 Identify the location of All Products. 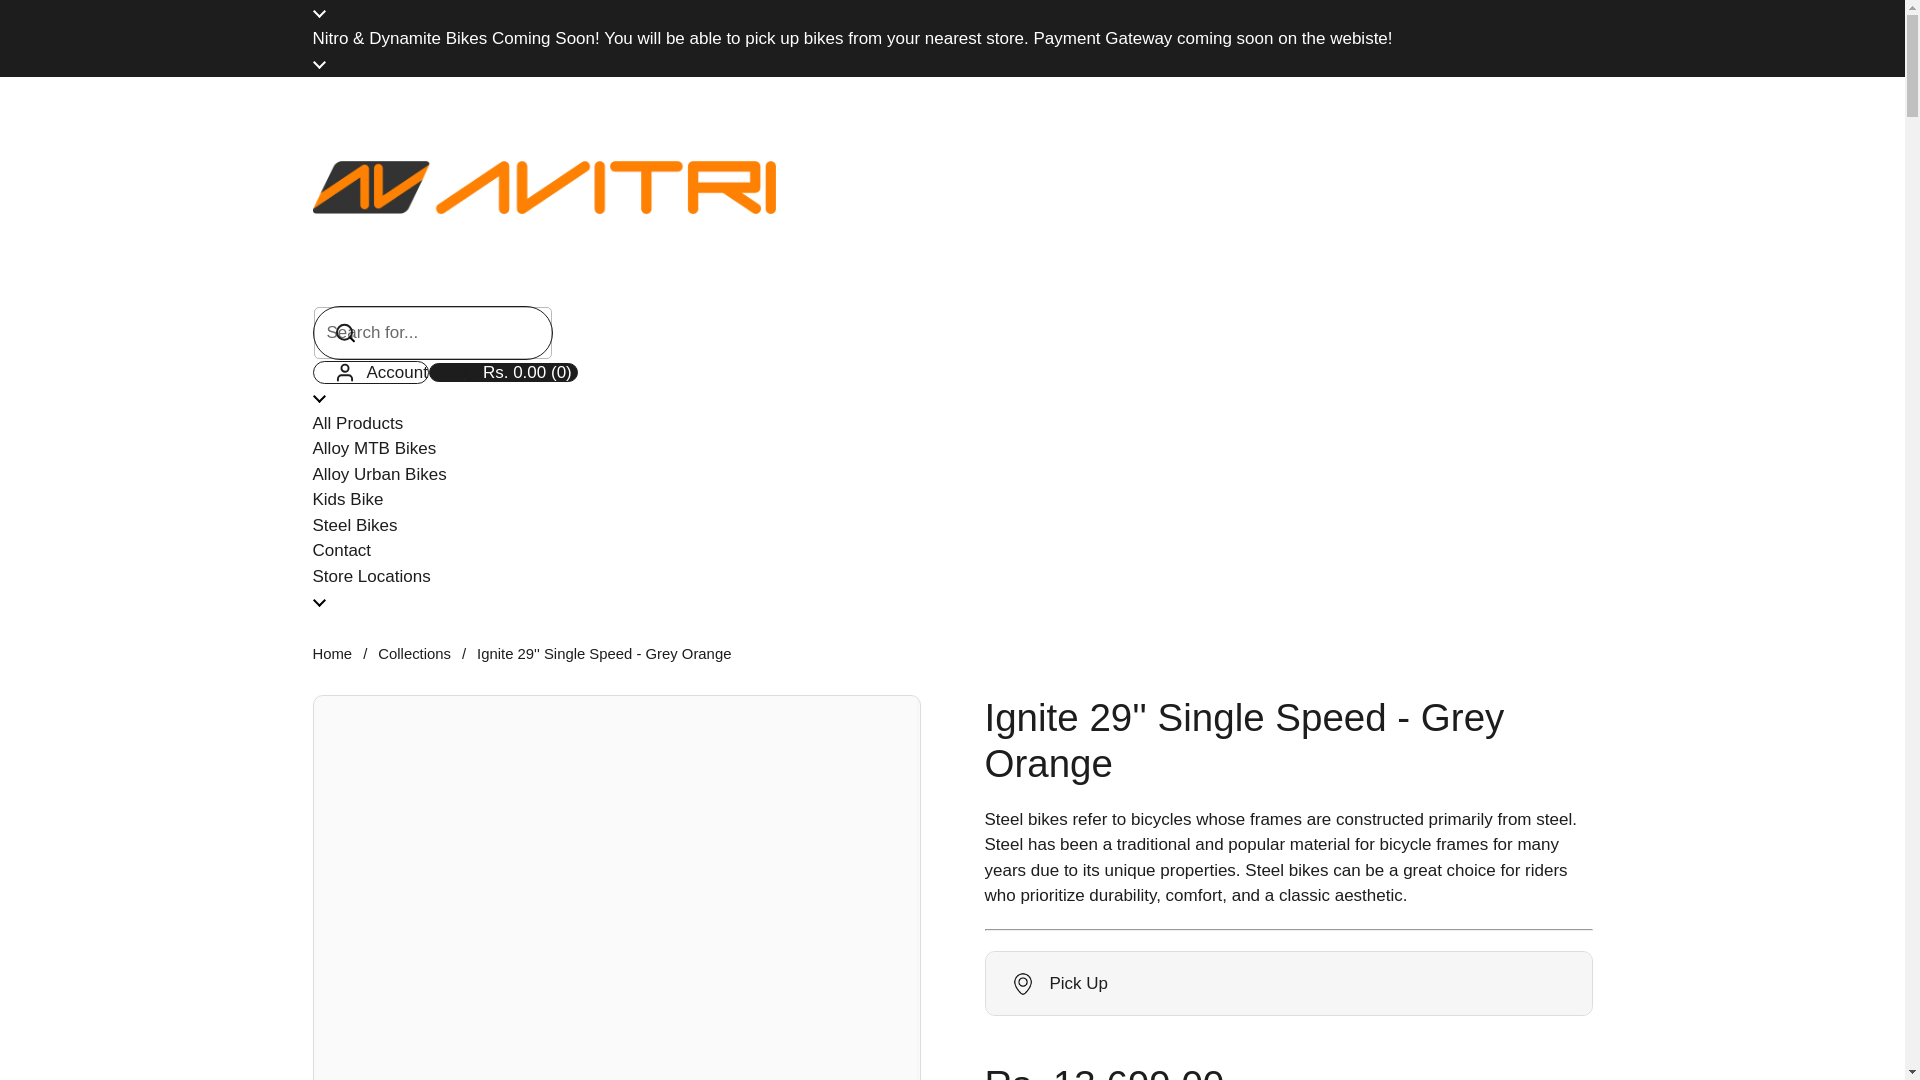
(357, 424).